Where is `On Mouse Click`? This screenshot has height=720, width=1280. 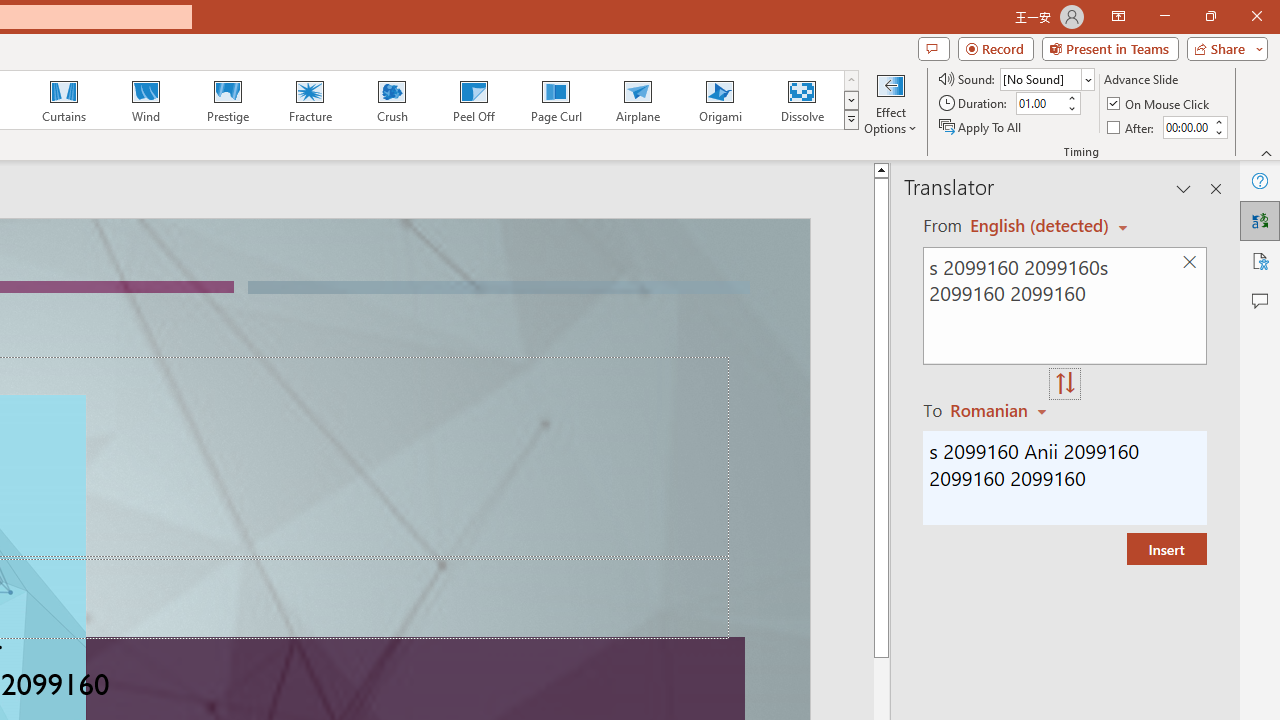
On Mouse Click is located at coordinates (1160, 104).